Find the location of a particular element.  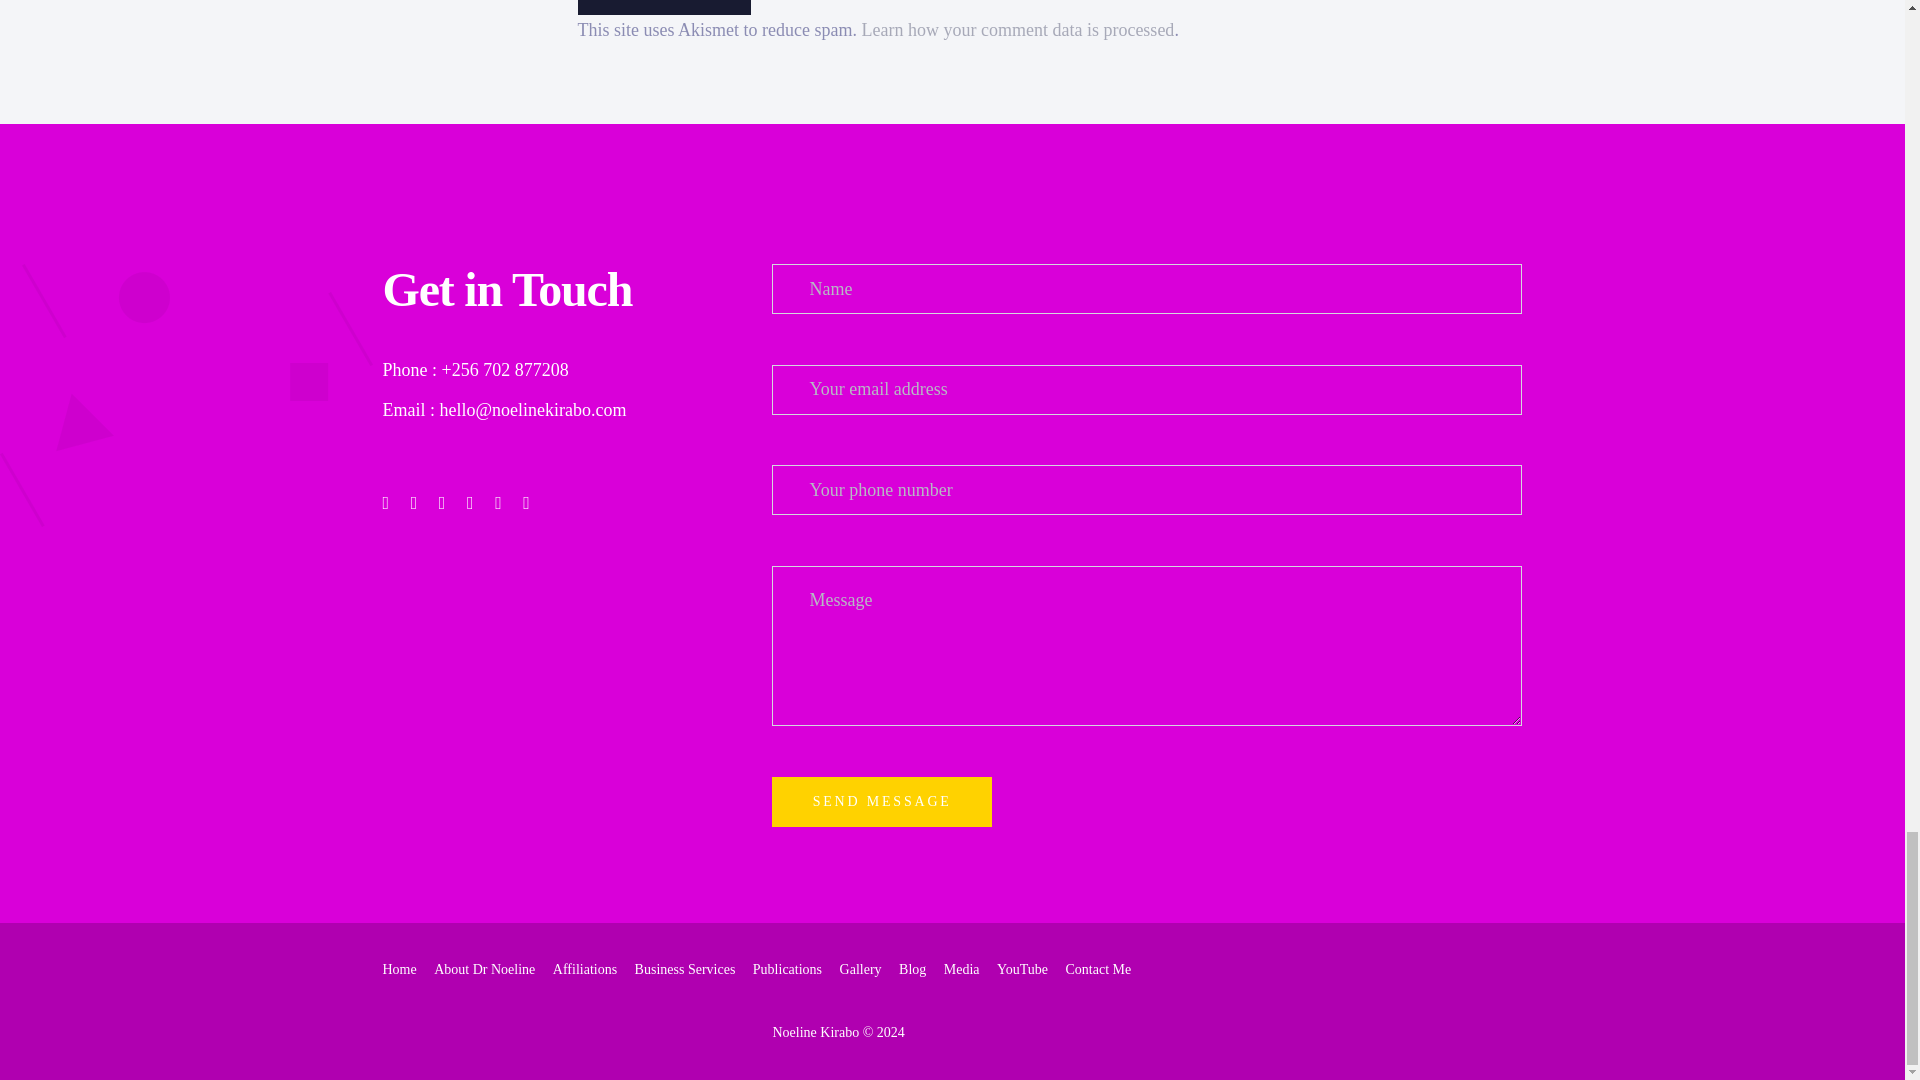

Home is located at coordinates (399, 970).